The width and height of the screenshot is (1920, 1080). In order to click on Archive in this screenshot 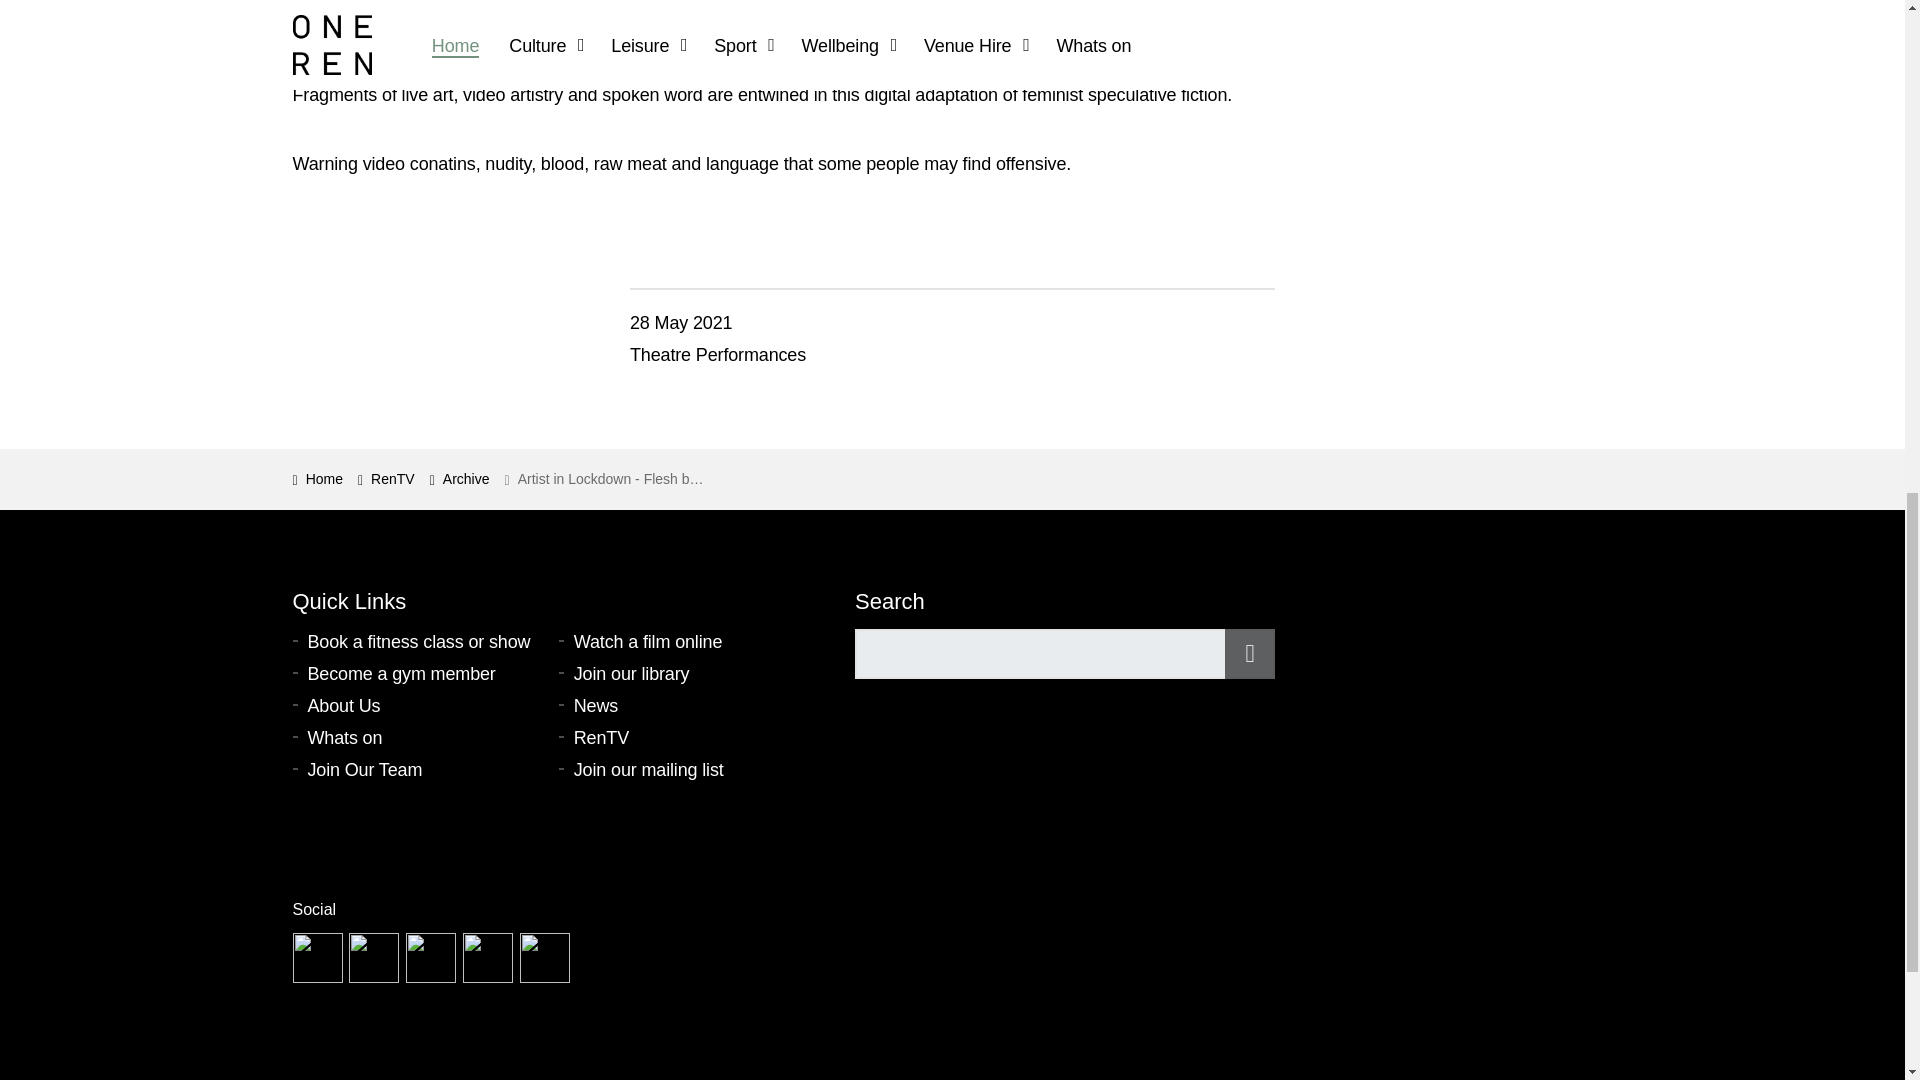, I will do `click(460, 479)`.